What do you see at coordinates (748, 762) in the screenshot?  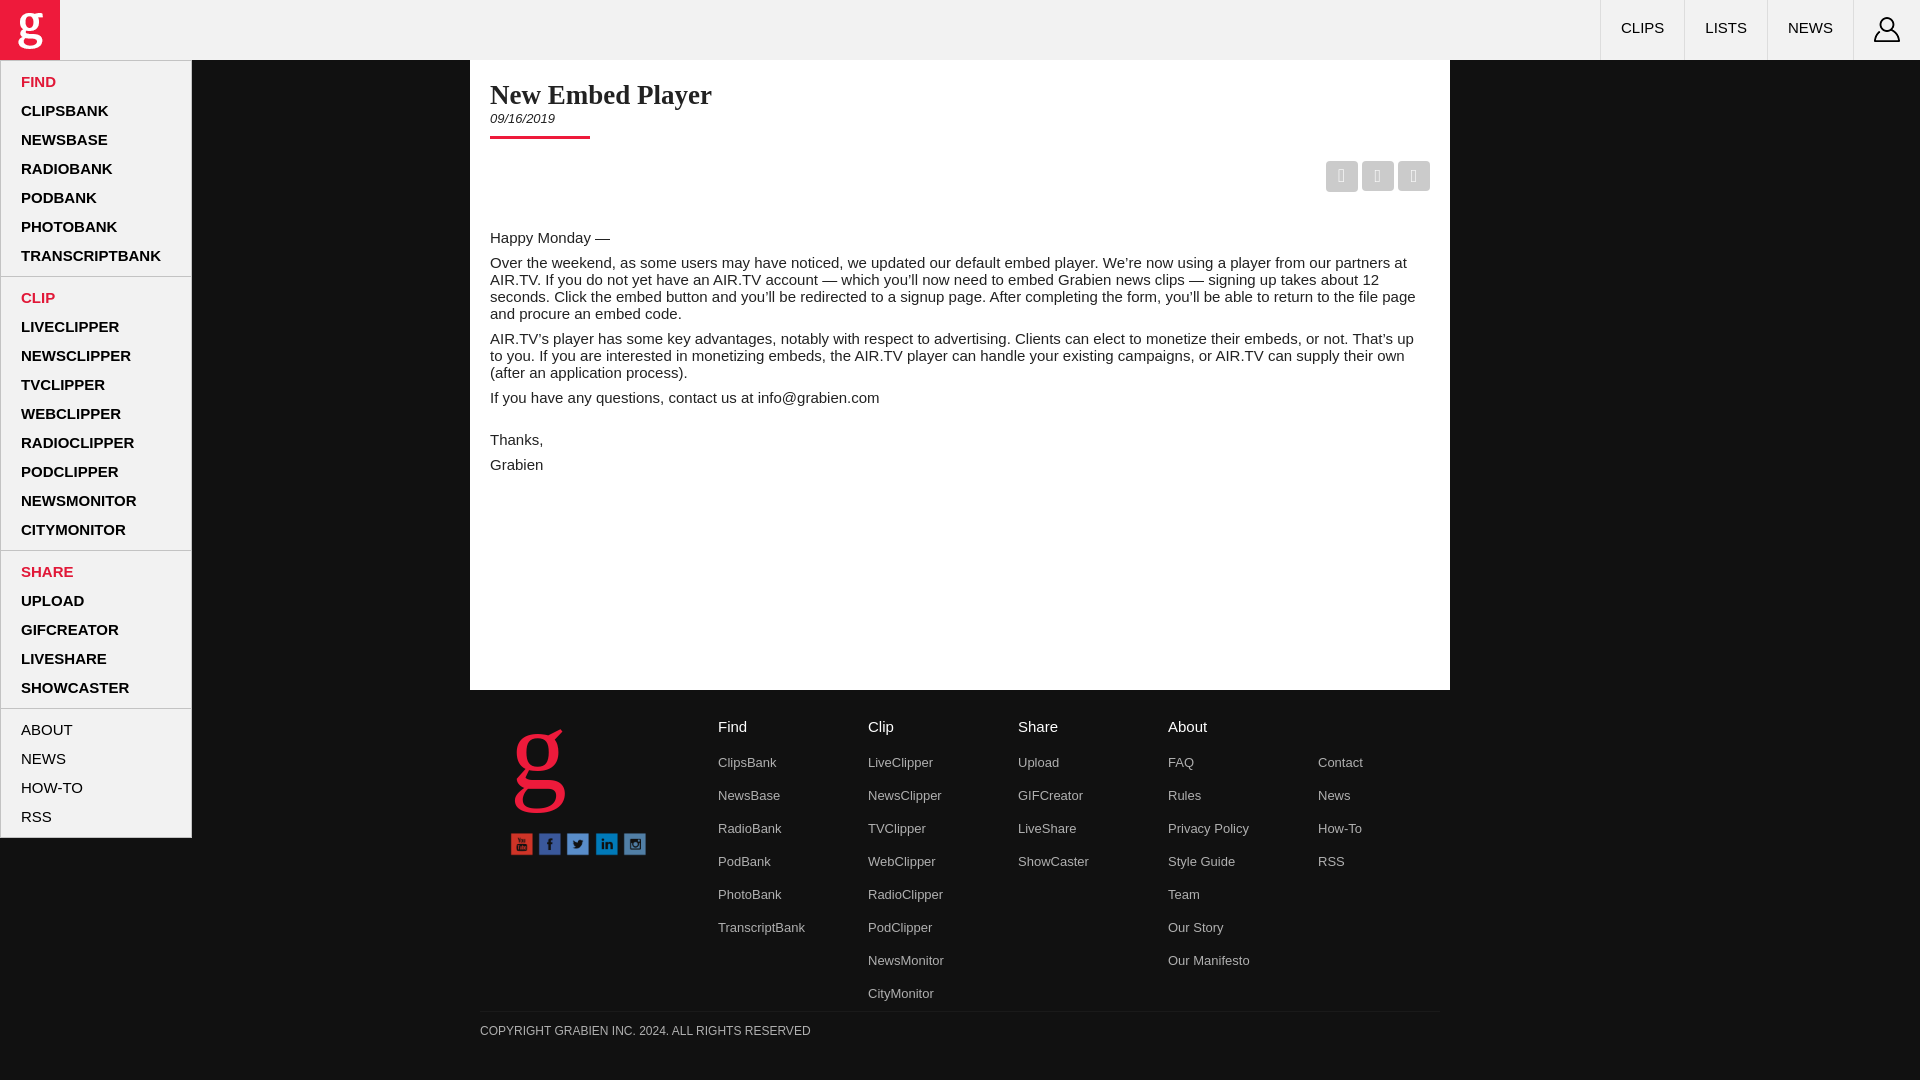 I see `ClipsBank` at bounding box center [748, 762].